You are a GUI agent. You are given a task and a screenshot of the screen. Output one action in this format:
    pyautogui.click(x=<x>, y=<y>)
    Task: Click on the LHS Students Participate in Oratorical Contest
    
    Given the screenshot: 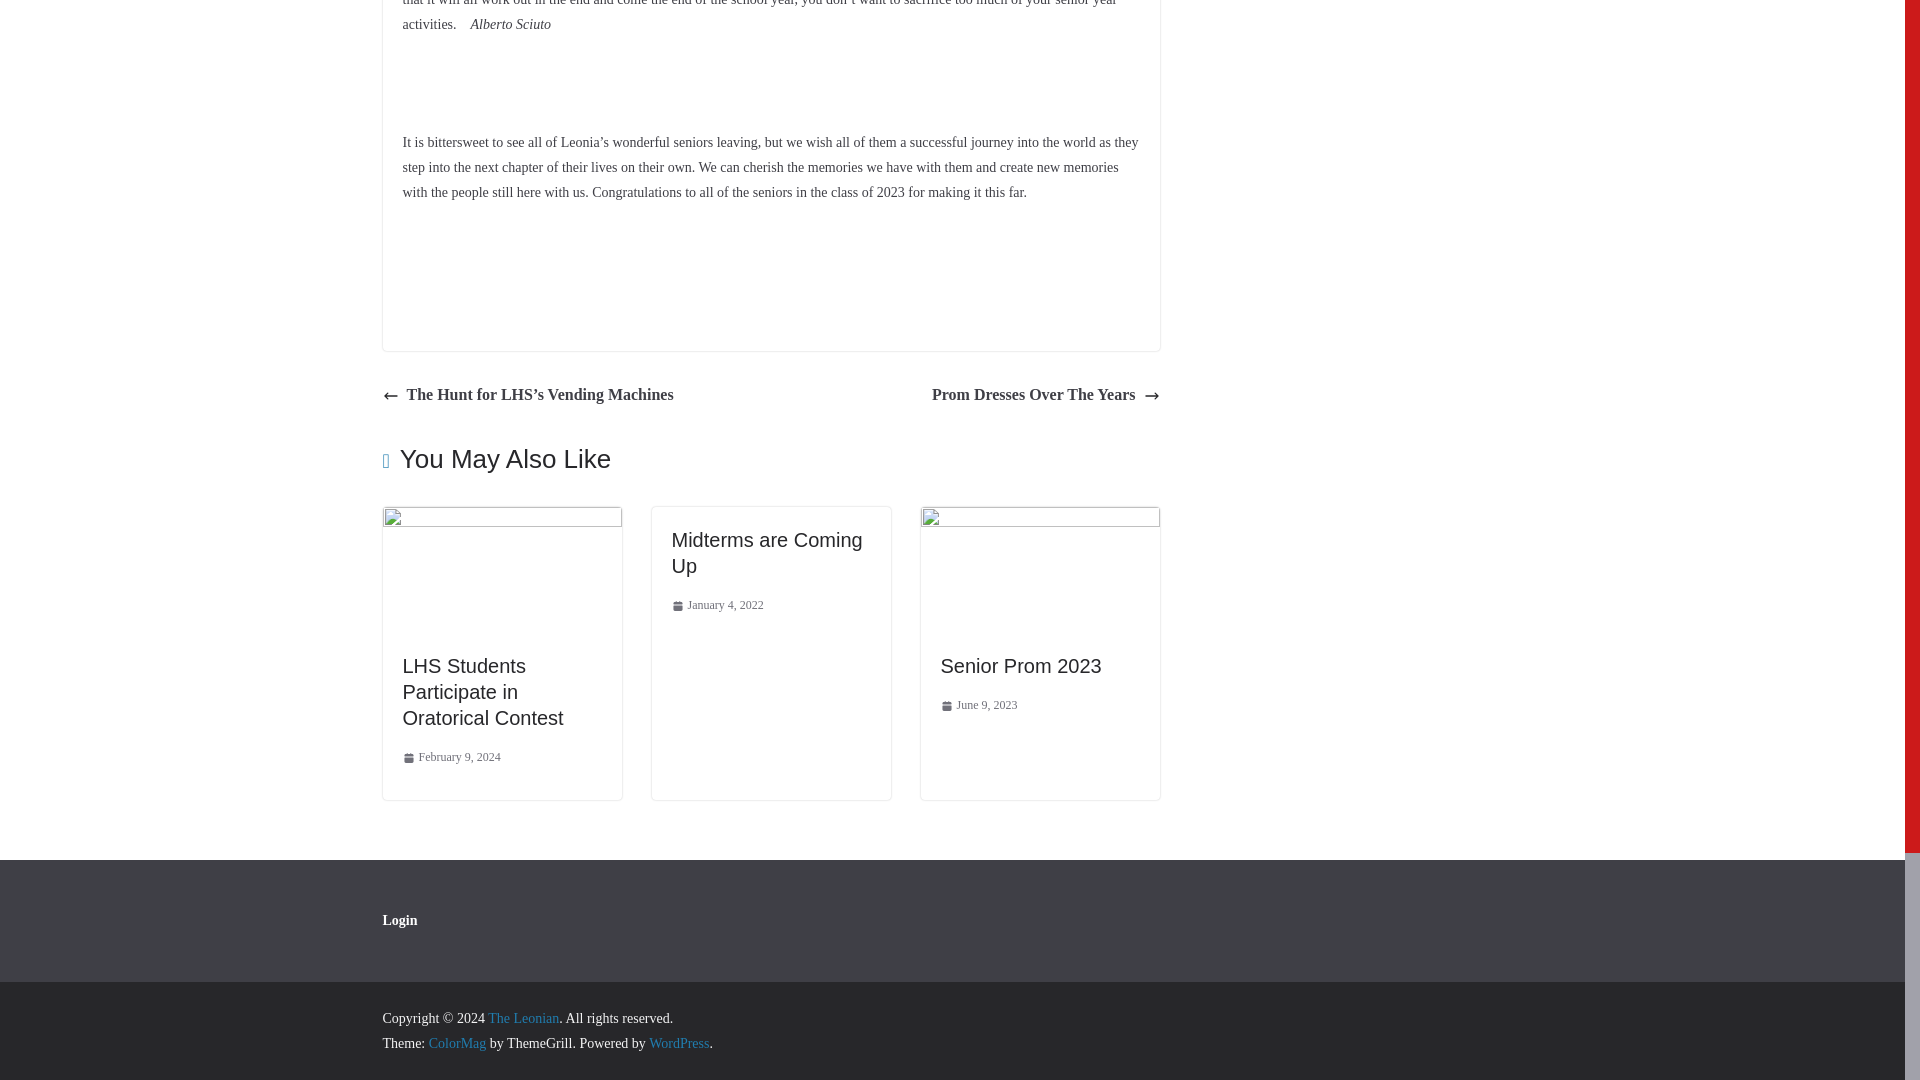 What is the action you would take?
    pyautogui.click(x=501, y=520)
    